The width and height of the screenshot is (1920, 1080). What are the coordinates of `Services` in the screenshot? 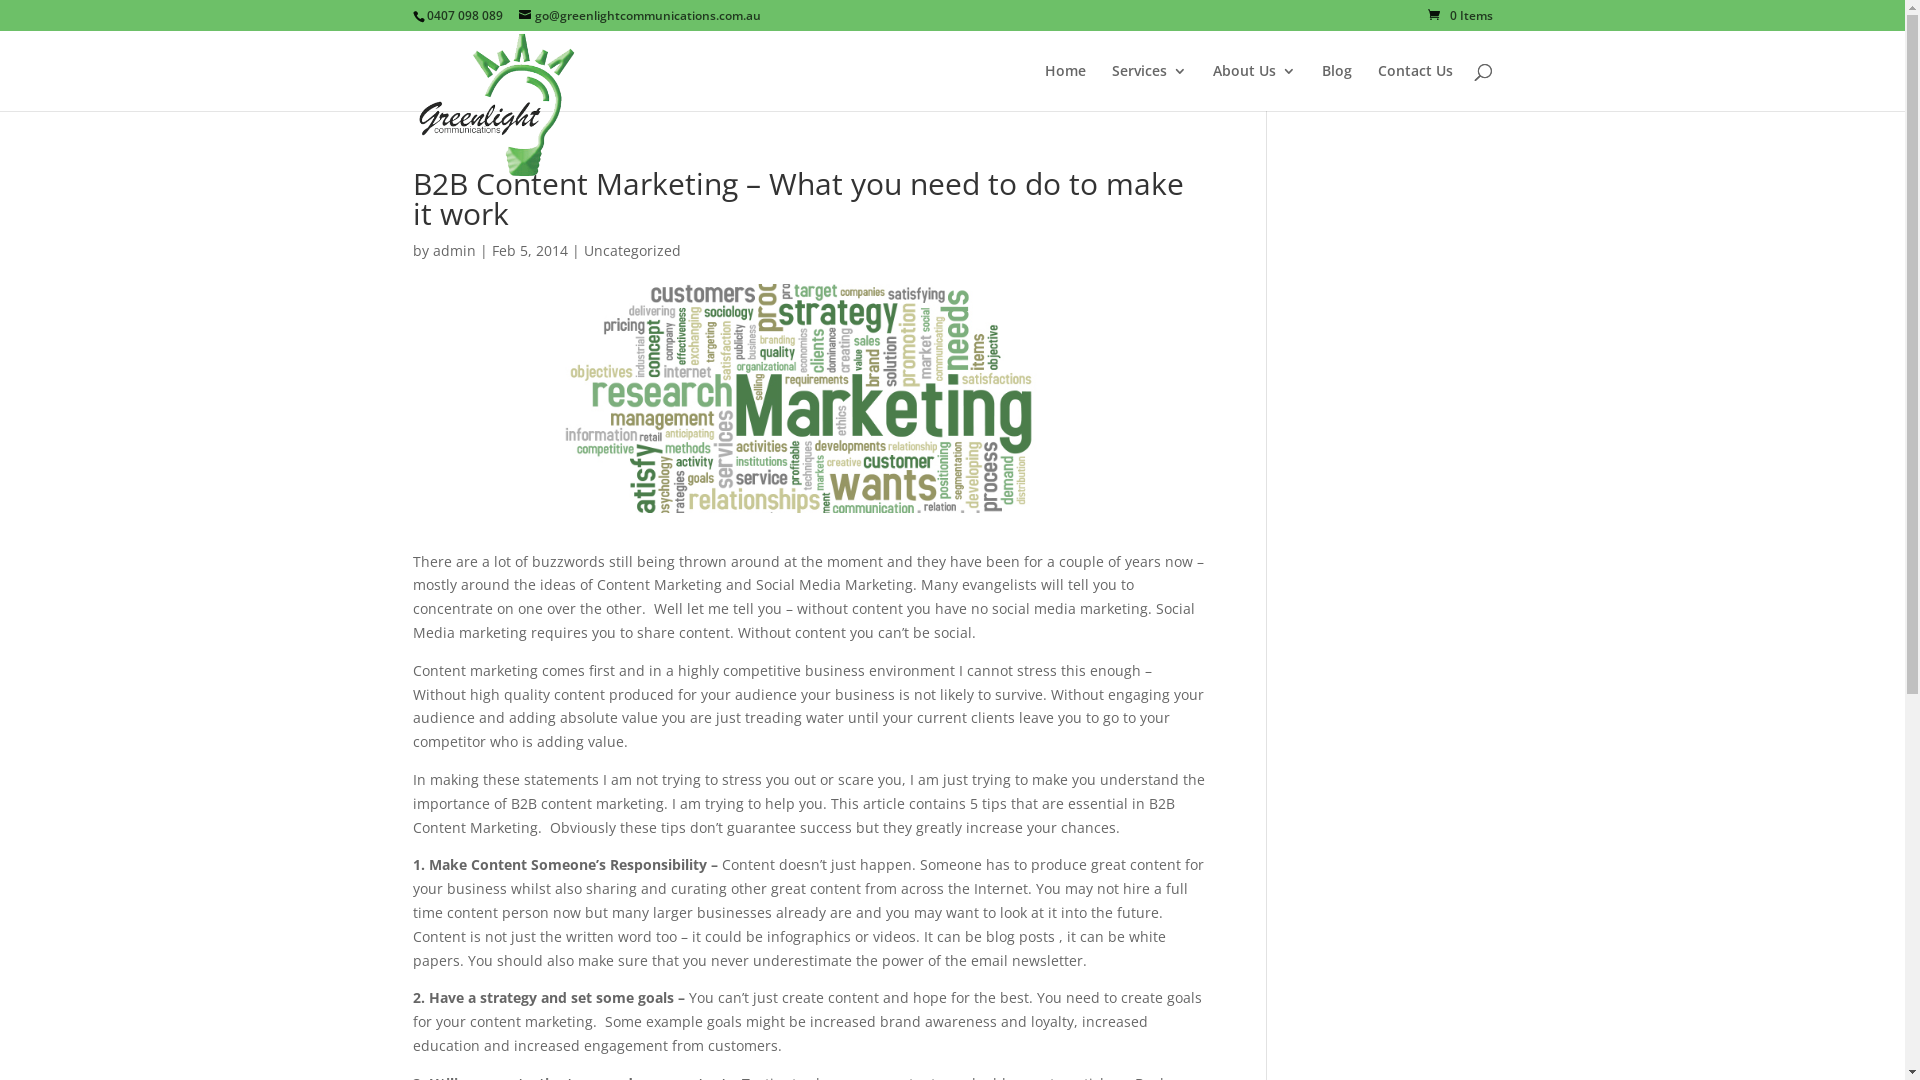 It's located at (1150, 88).